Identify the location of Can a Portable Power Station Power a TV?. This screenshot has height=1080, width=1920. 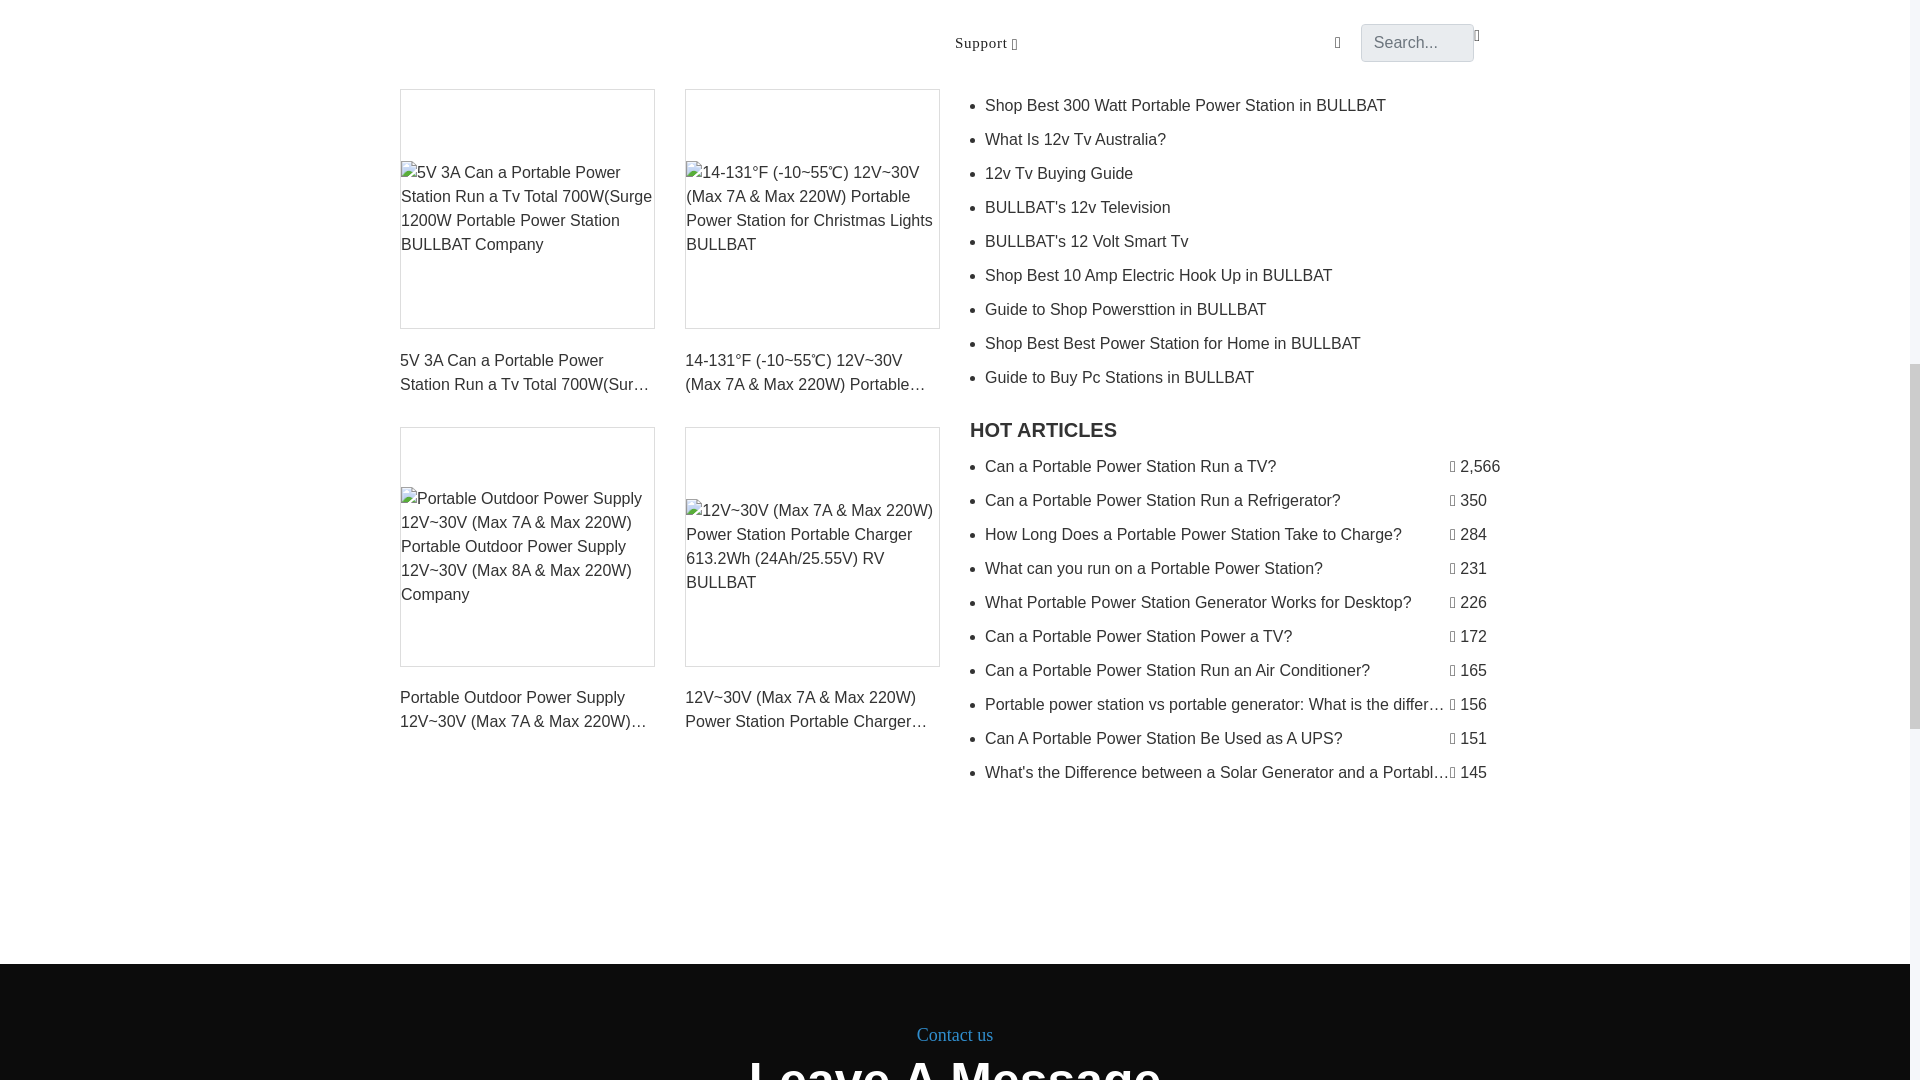
(1239, 636).